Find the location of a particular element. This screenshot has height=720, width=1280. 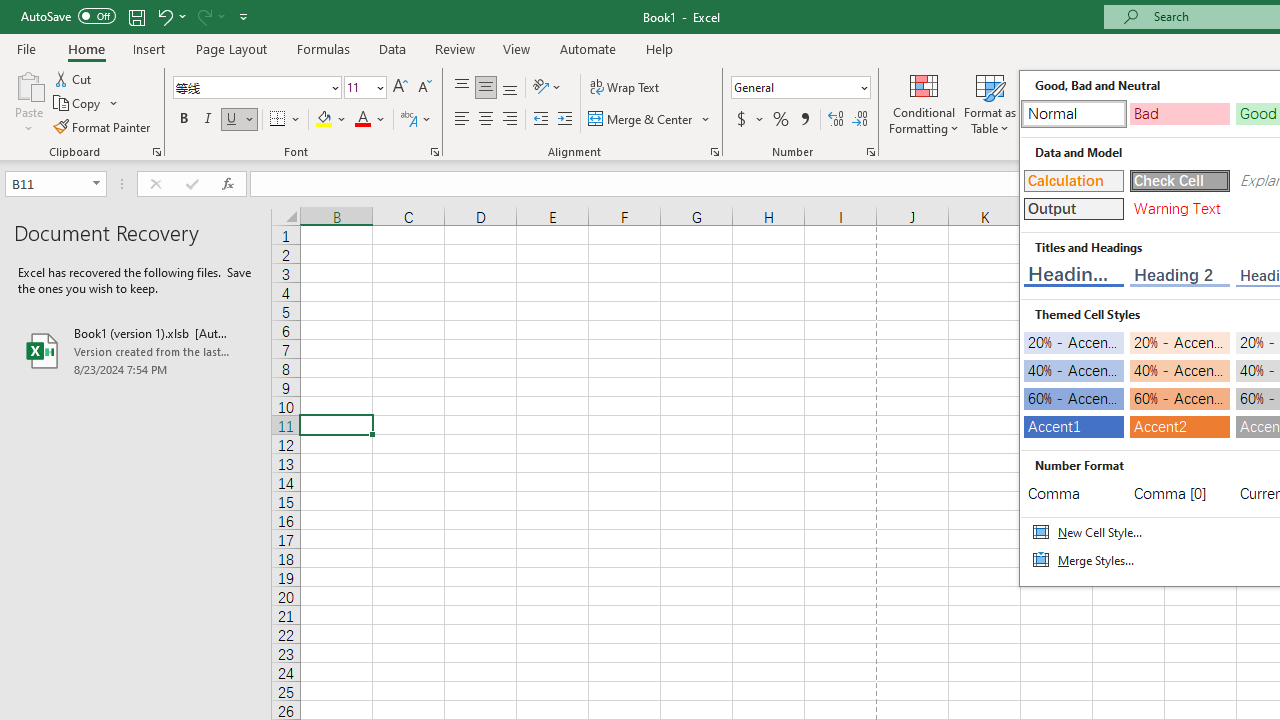

Format as Table is located at coordinates (990, 102).